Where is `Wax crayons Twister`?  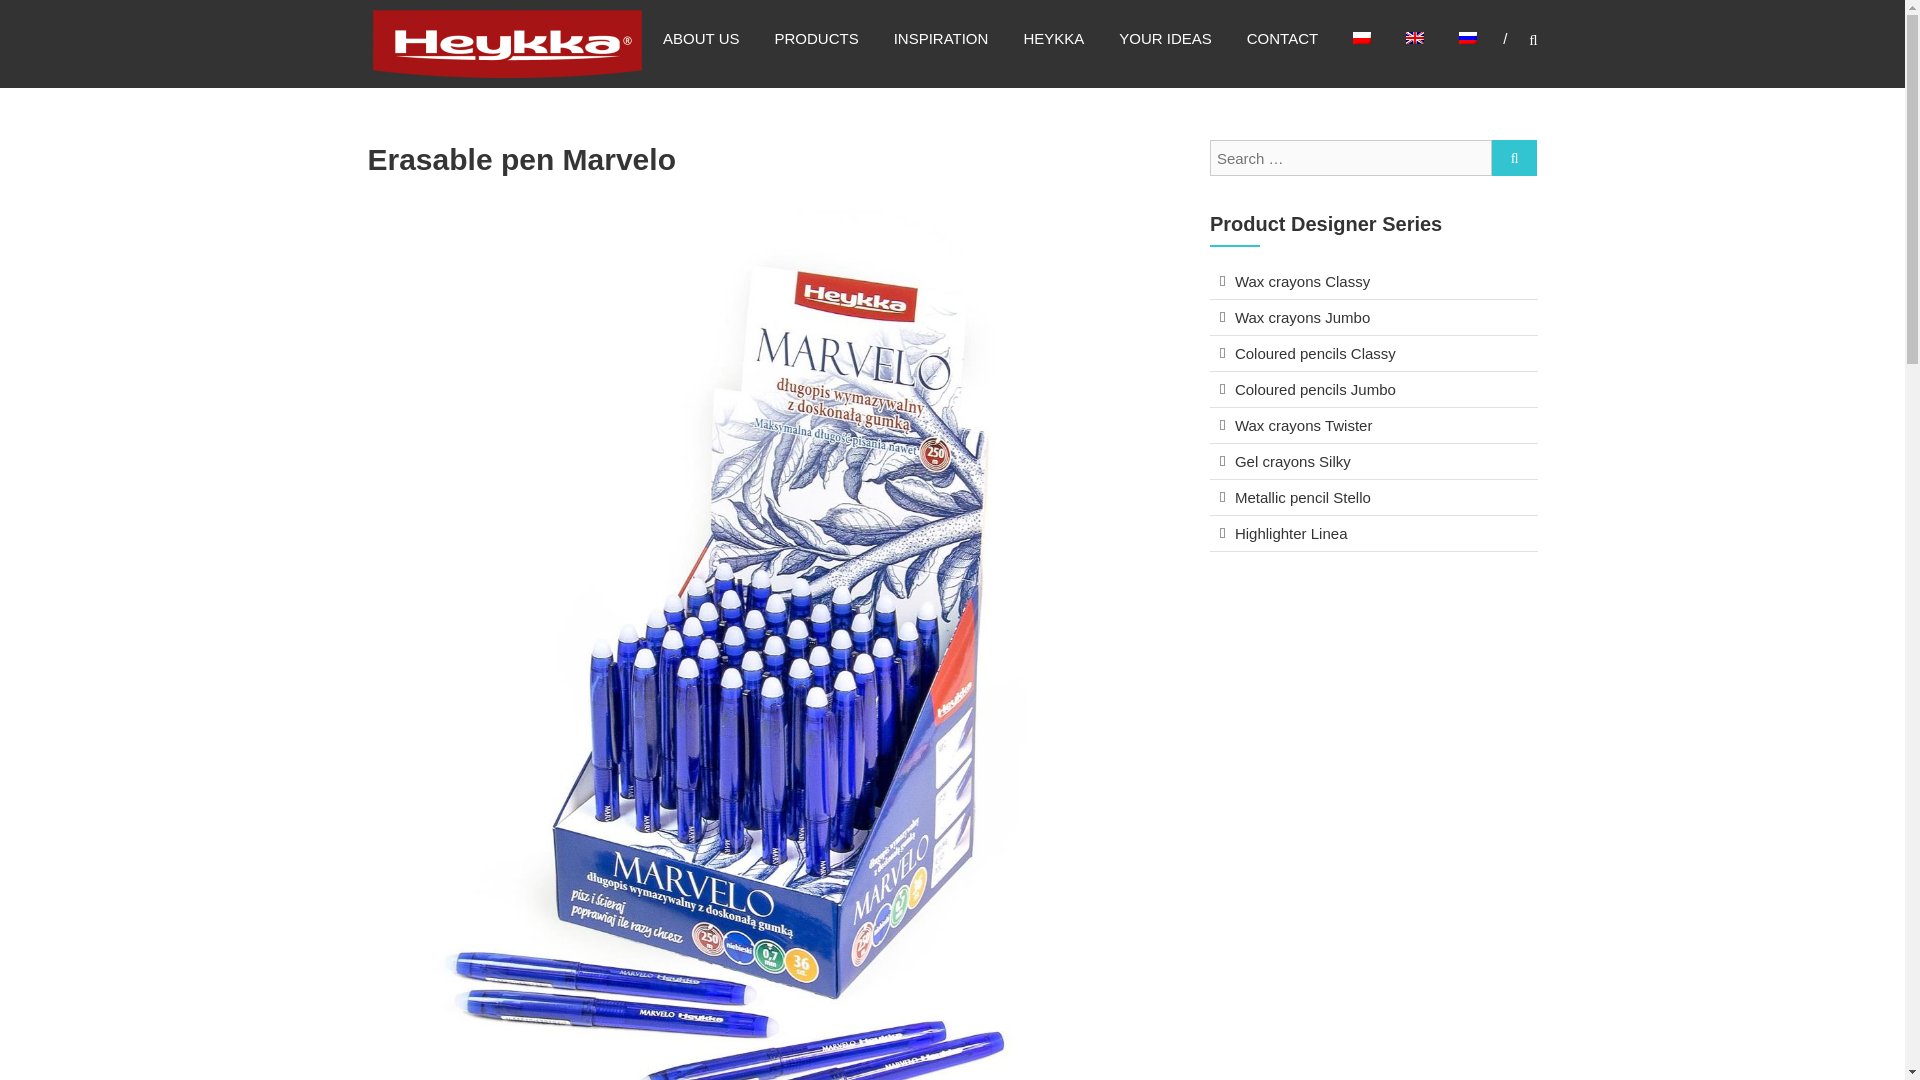
Wax crayons Twister is located at coordinates (1303, 425).